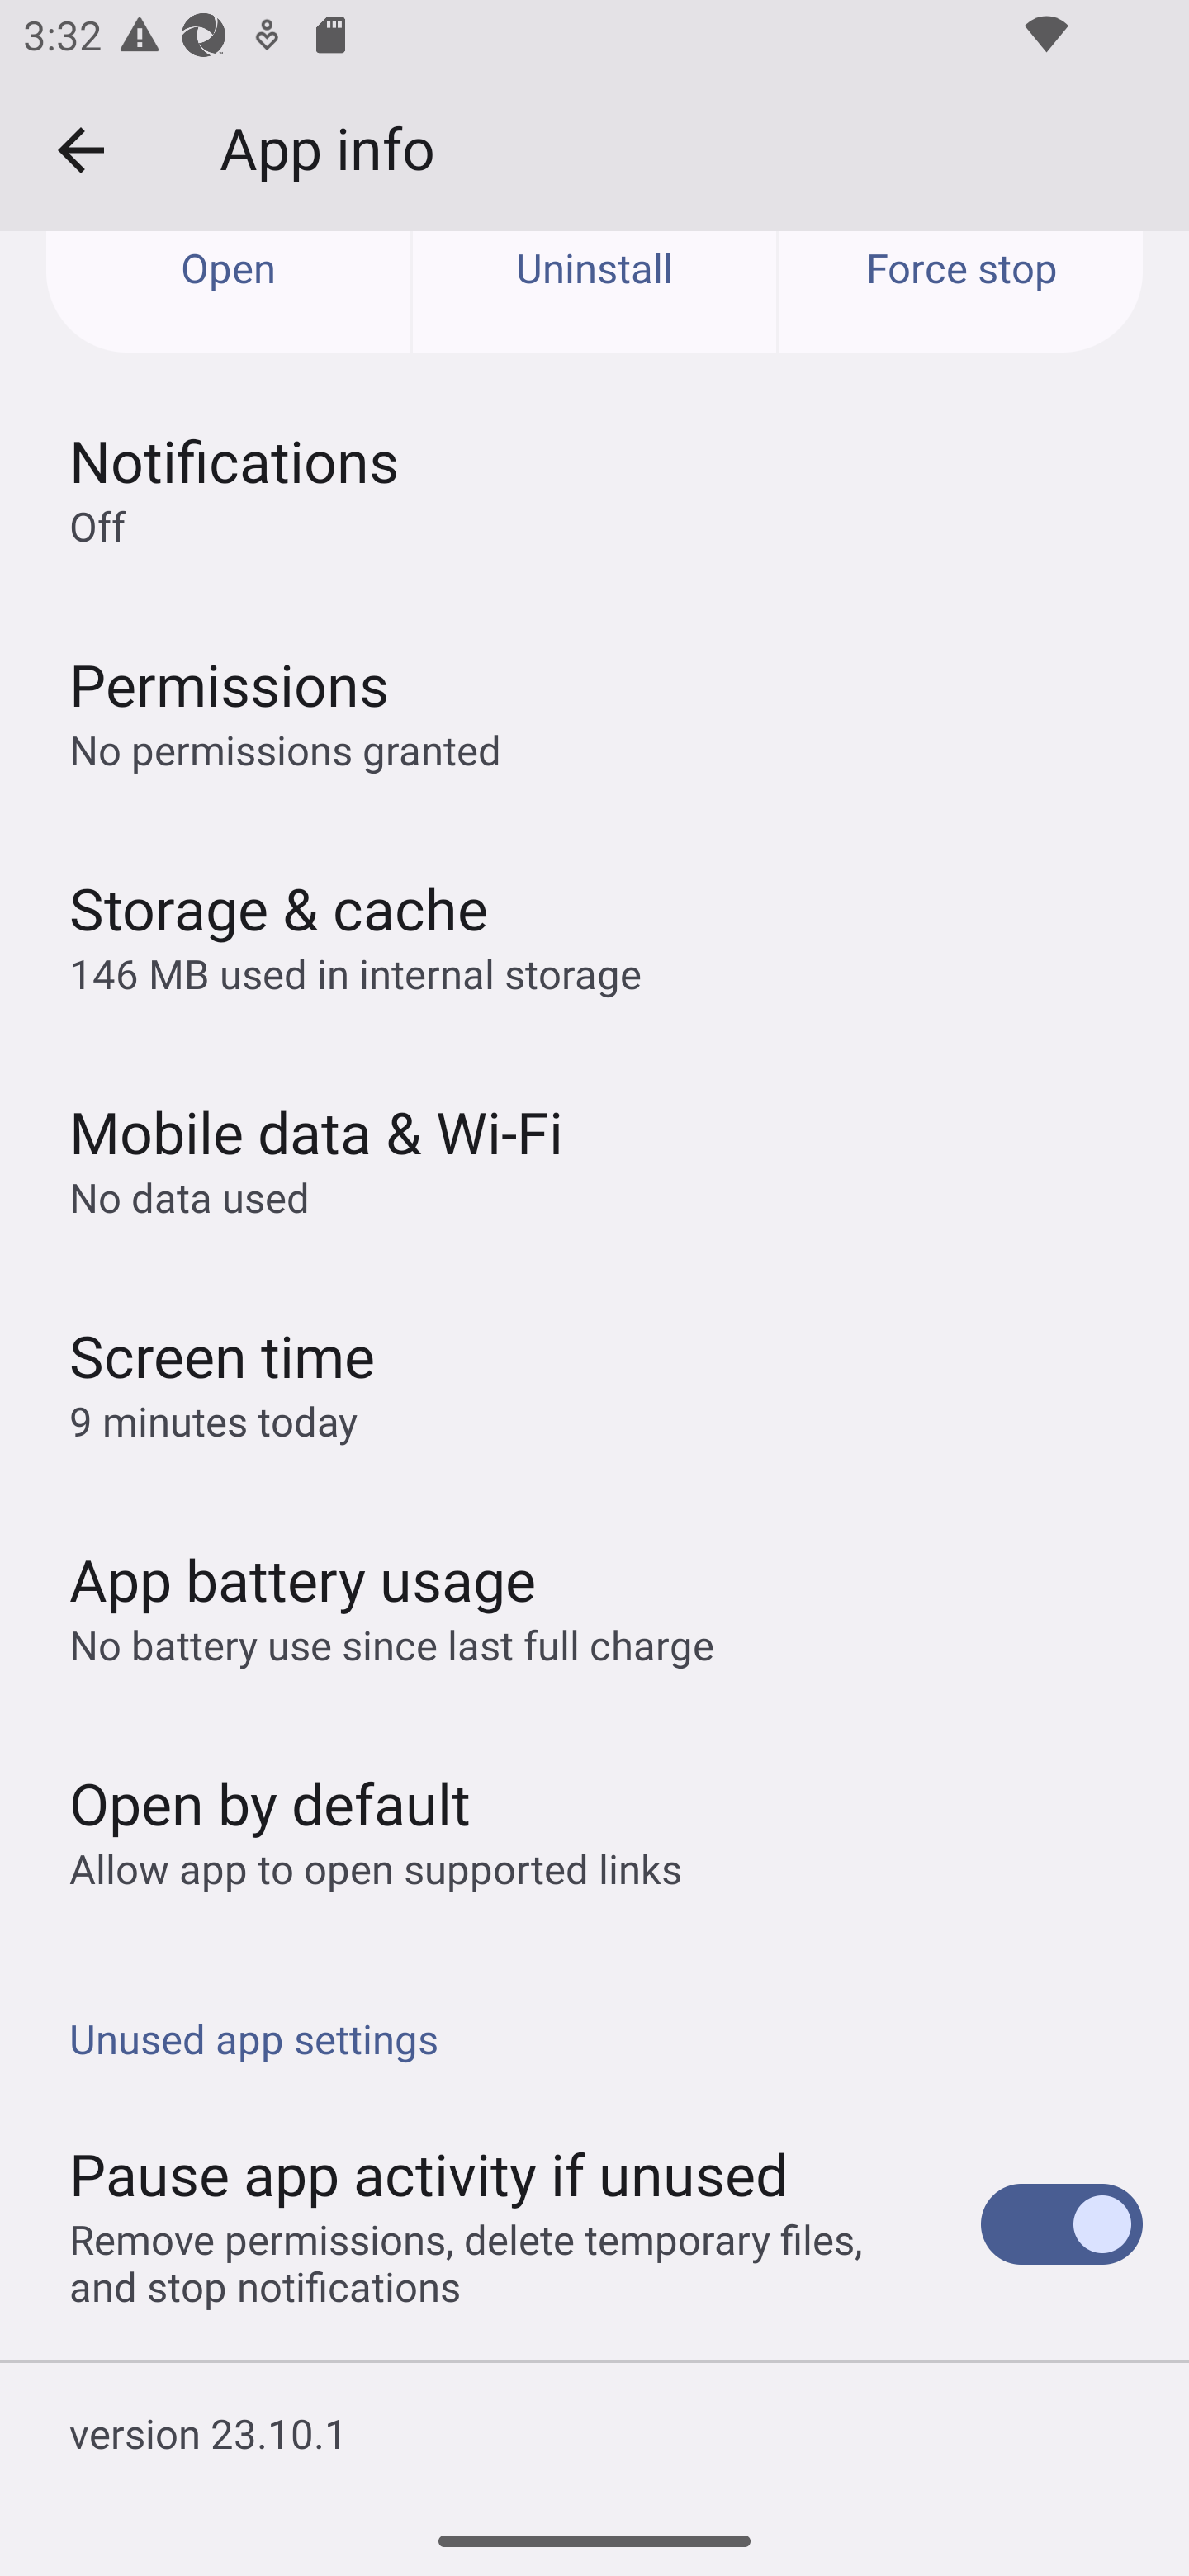 The image size is (1189, 2576). What do you see at coordinates (594, 487) in the screenshot?
I see `Notifications Off` at bounding box center [594, 487].